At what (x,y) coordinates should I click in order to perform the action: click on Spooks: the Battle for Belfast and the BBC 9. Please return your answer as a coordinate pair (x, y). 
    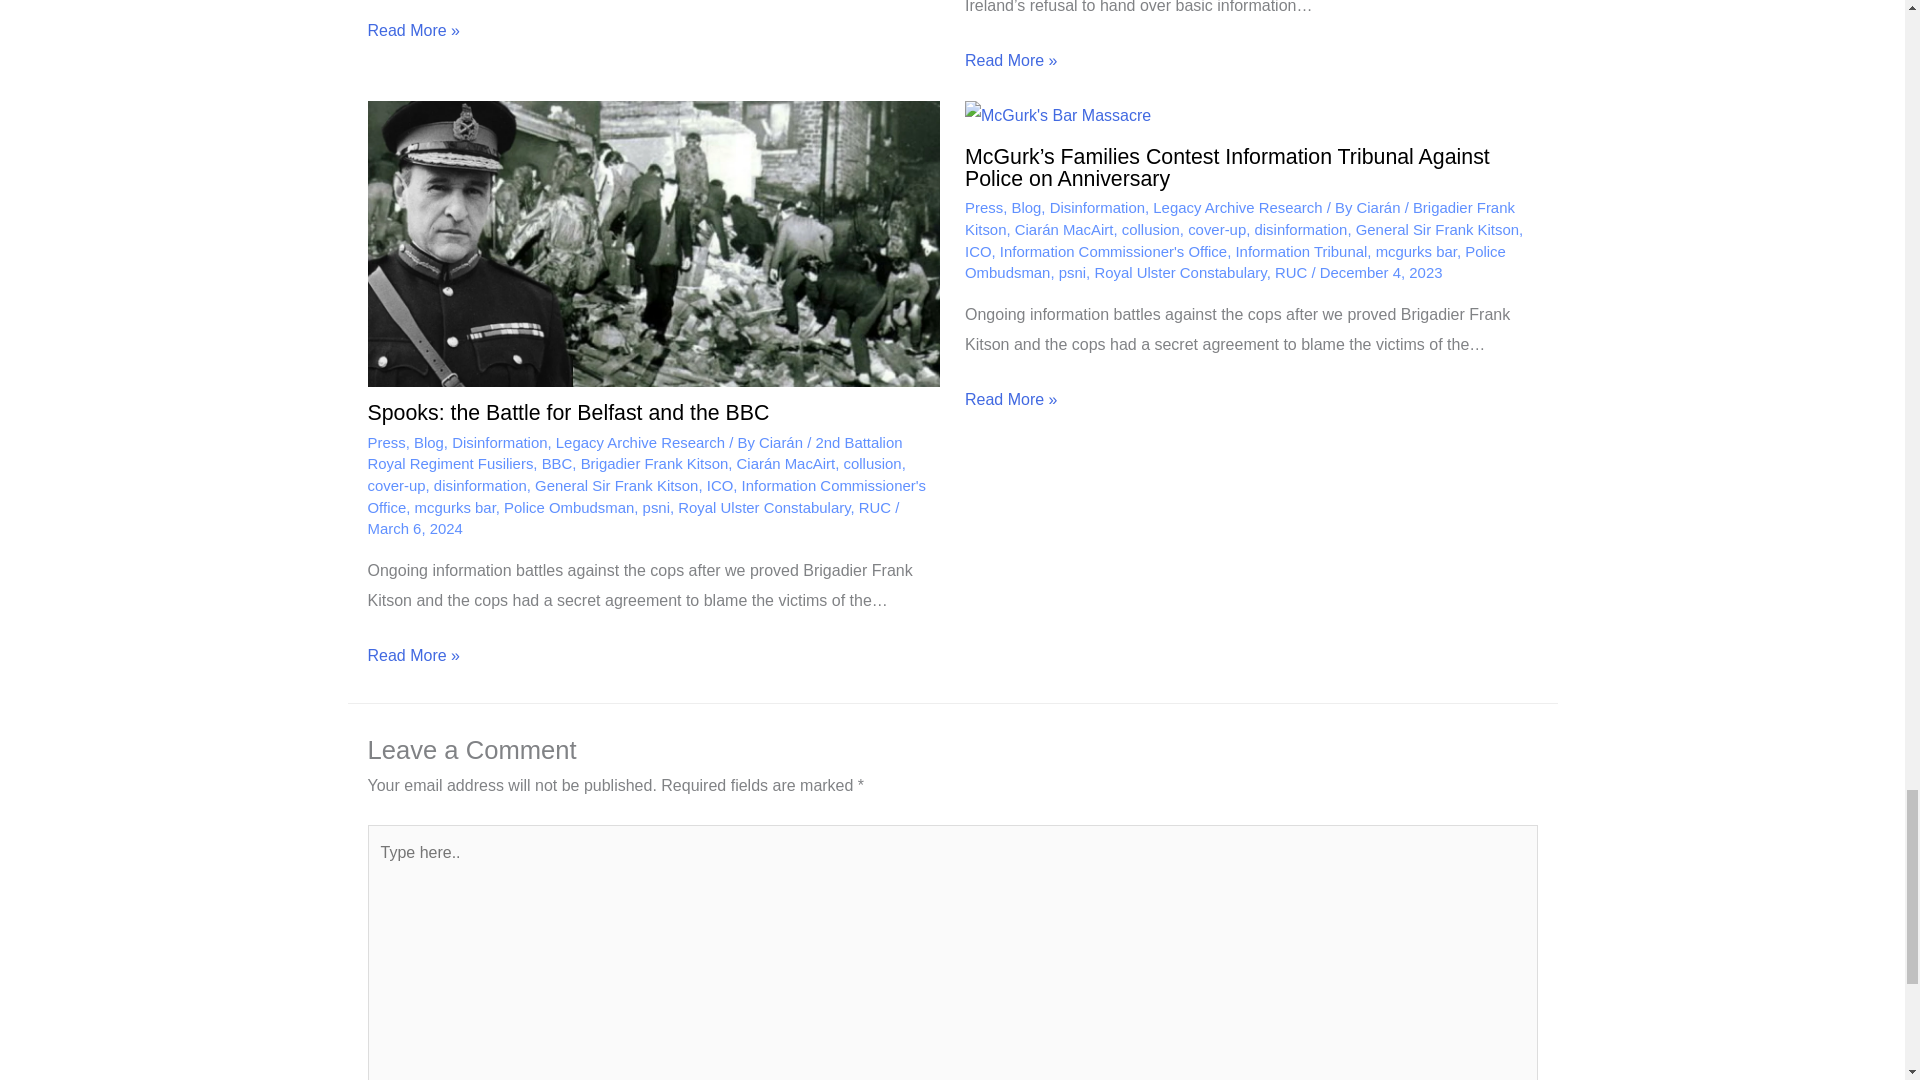
    Looking at the image, I should click on (654, 244).